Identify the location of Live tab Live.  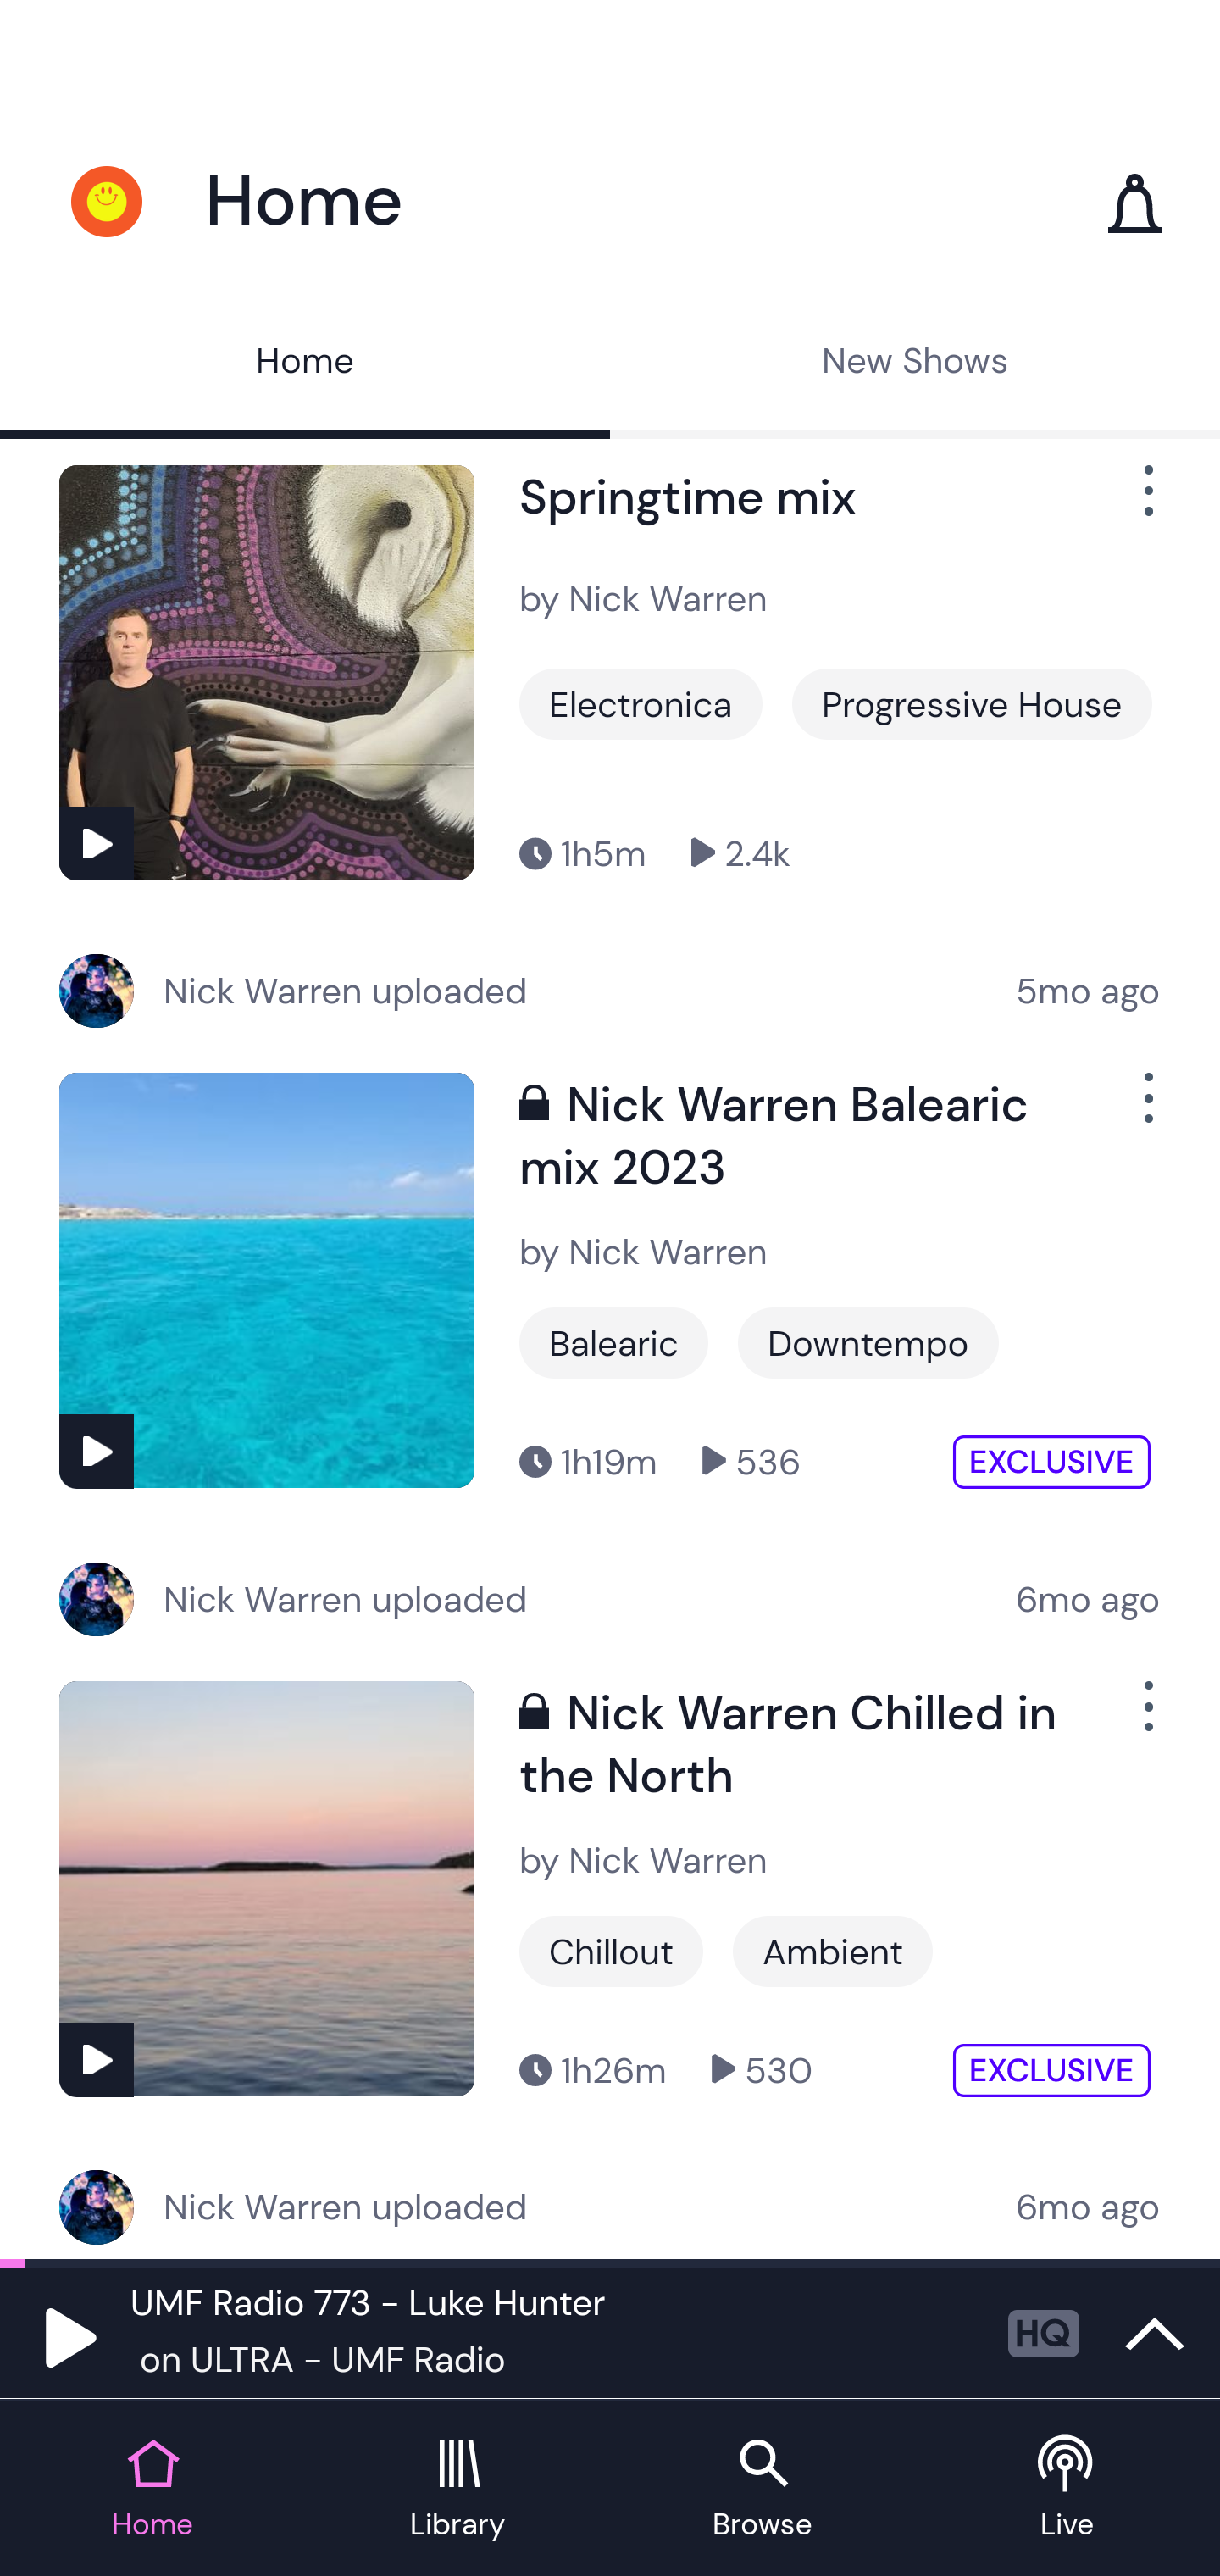
(1067, 2490).